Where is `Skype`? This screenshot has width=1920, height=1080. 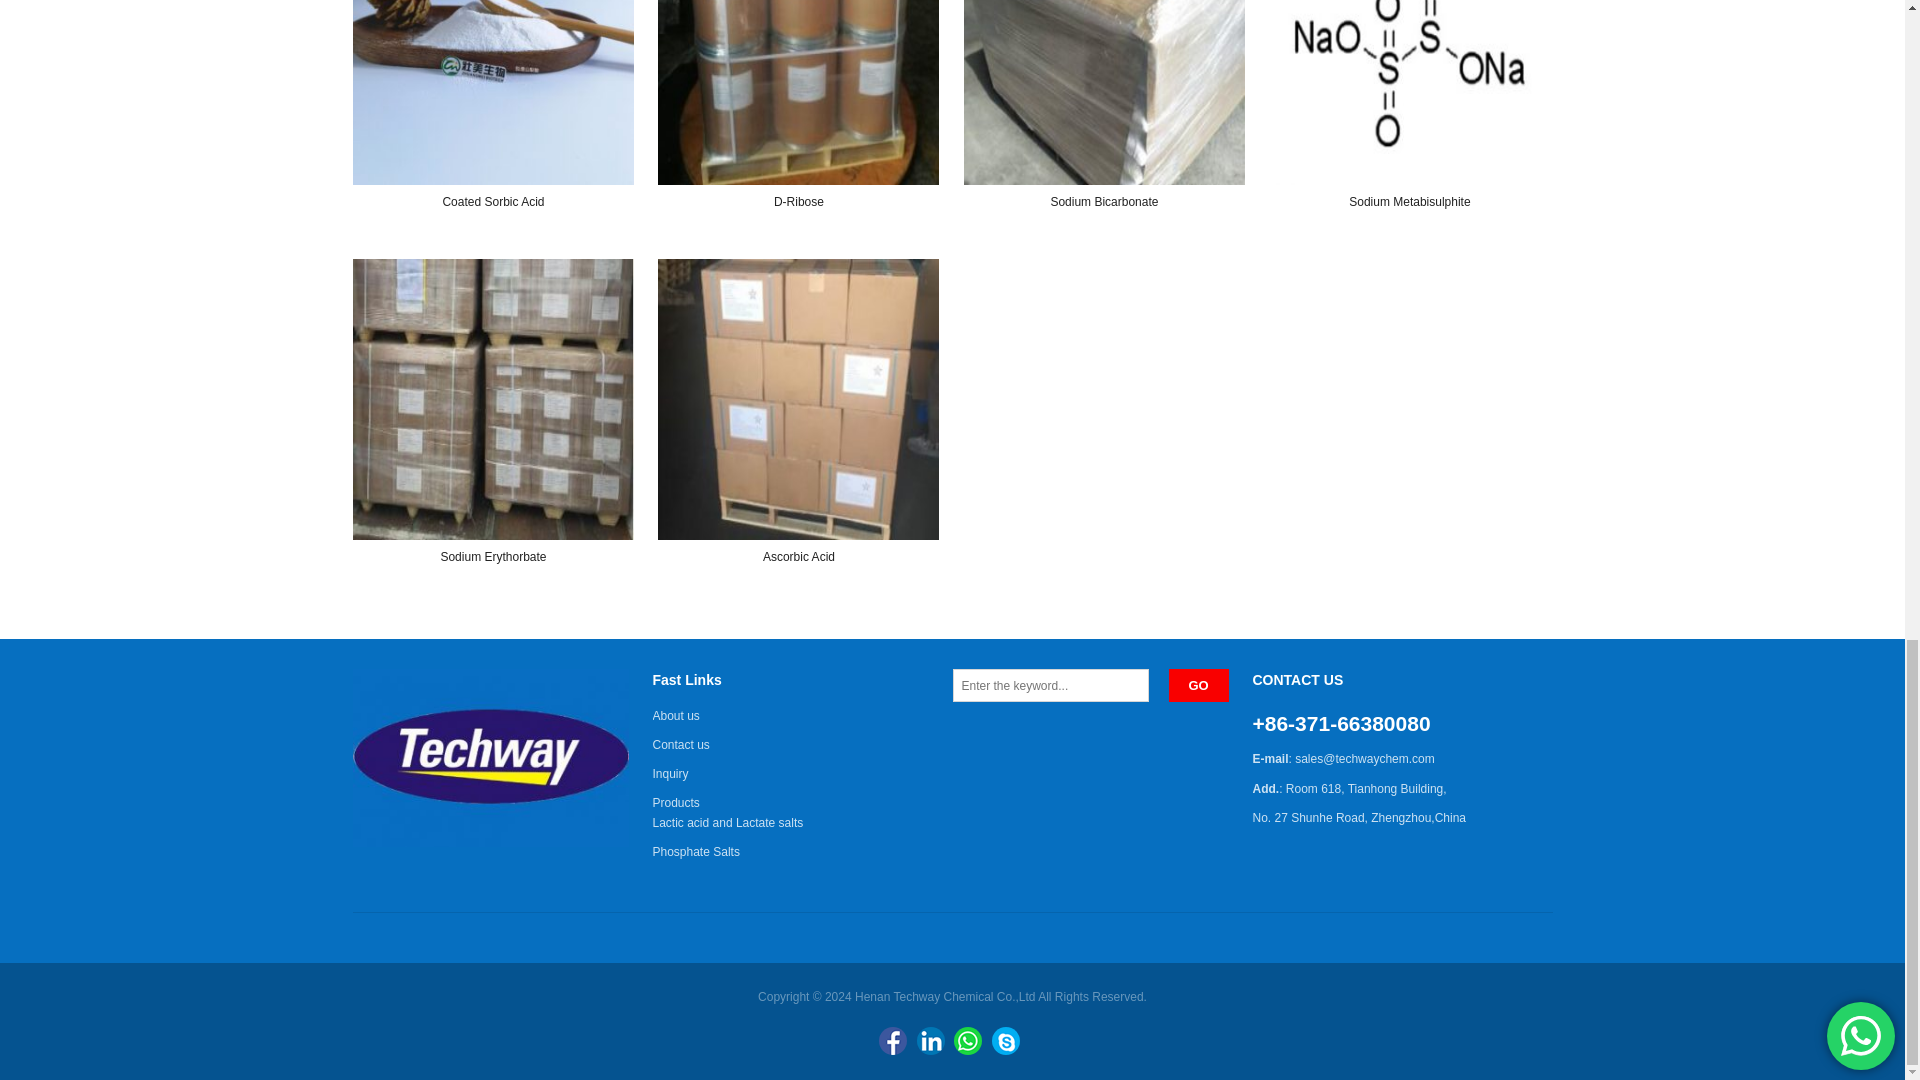
Skype is located at coordinates (1006, 1041).